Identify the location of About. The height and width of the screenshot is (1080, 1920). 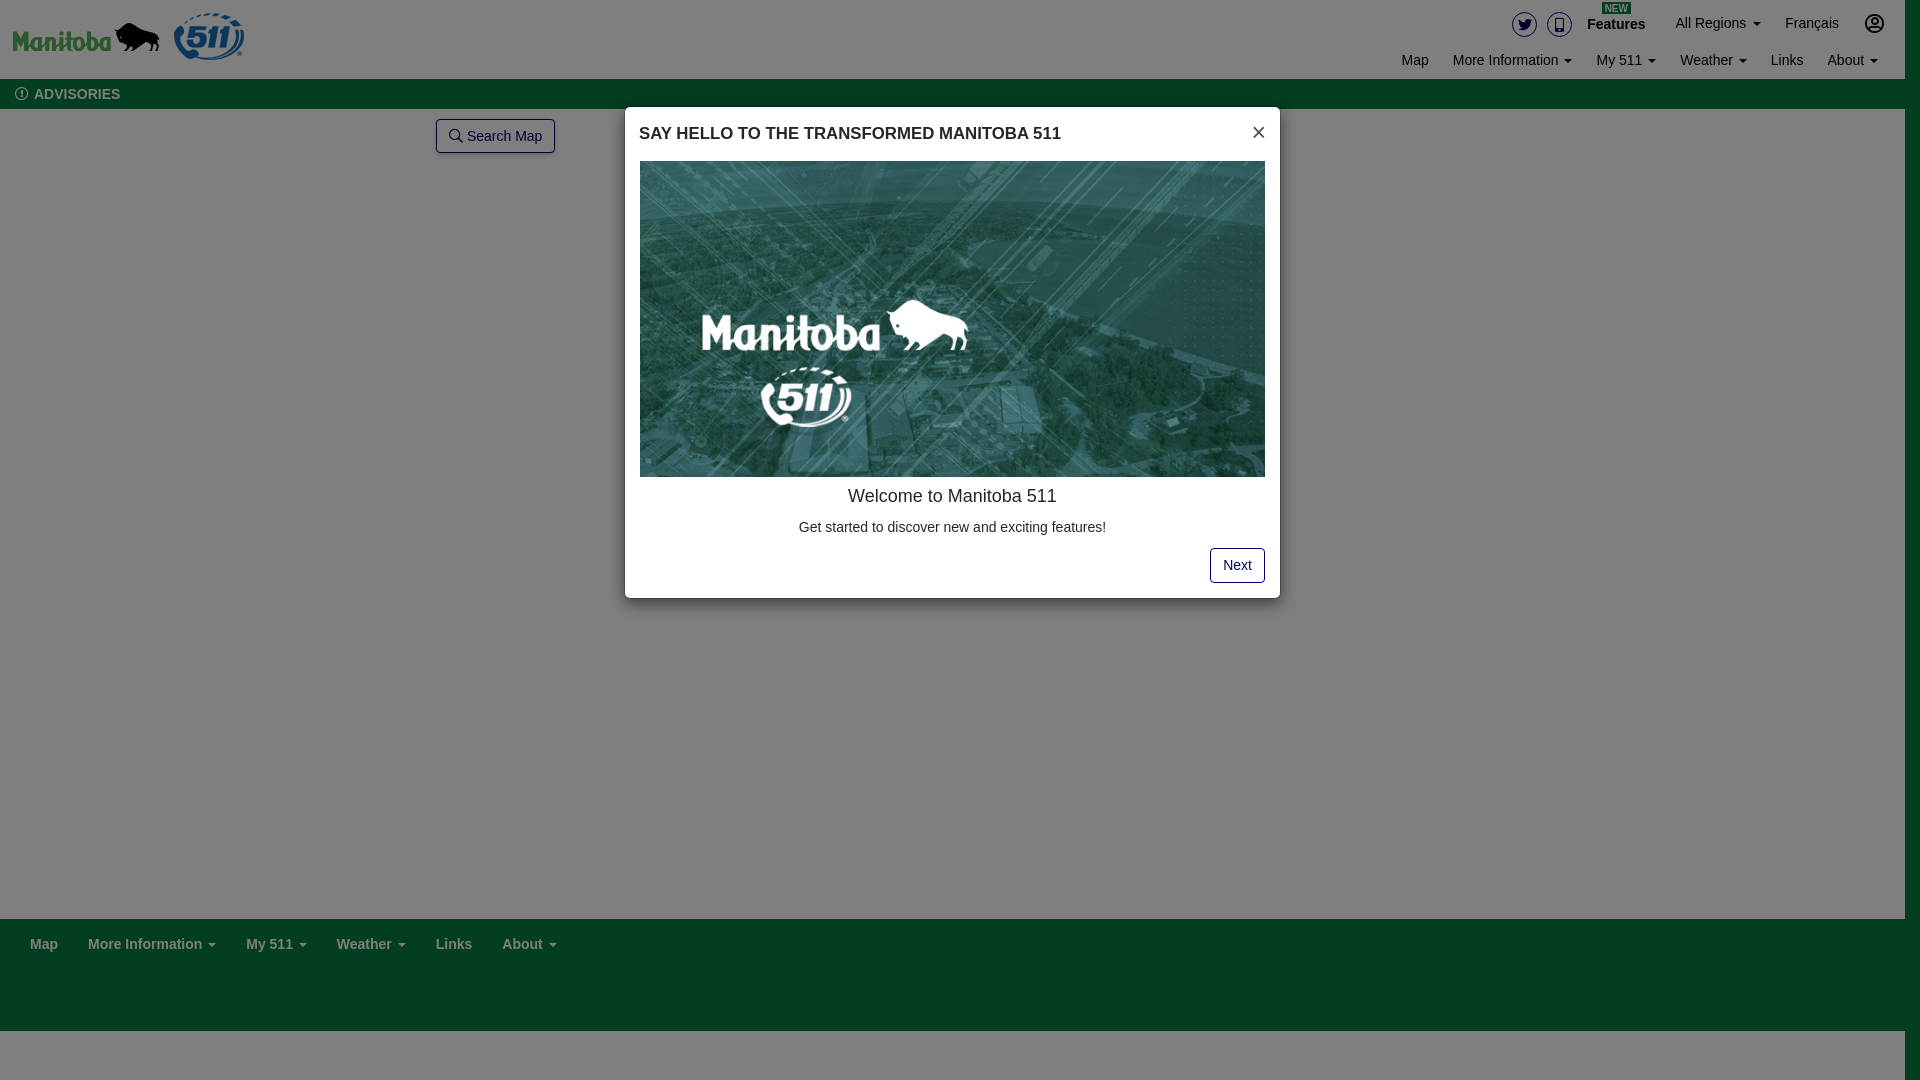
(1853, 62).